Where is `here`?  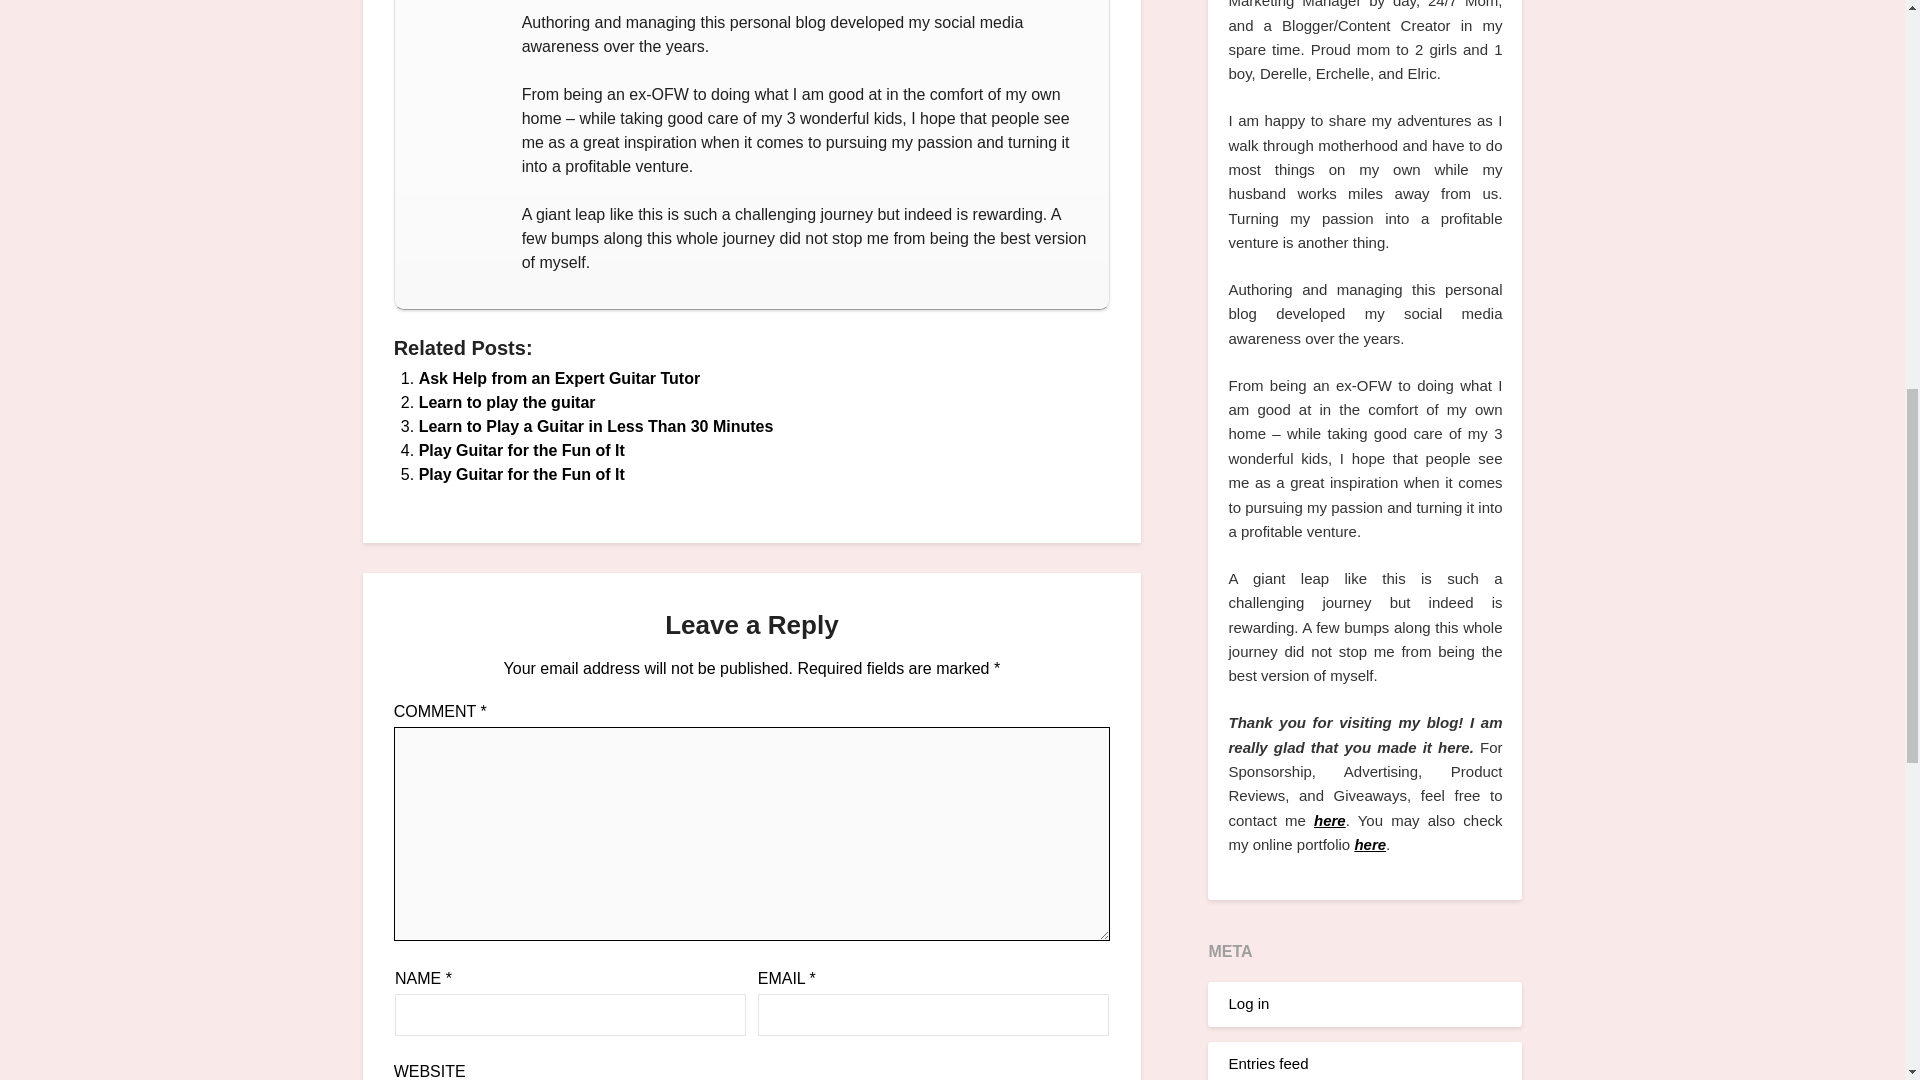 here is located at coordinates (1370, 844).